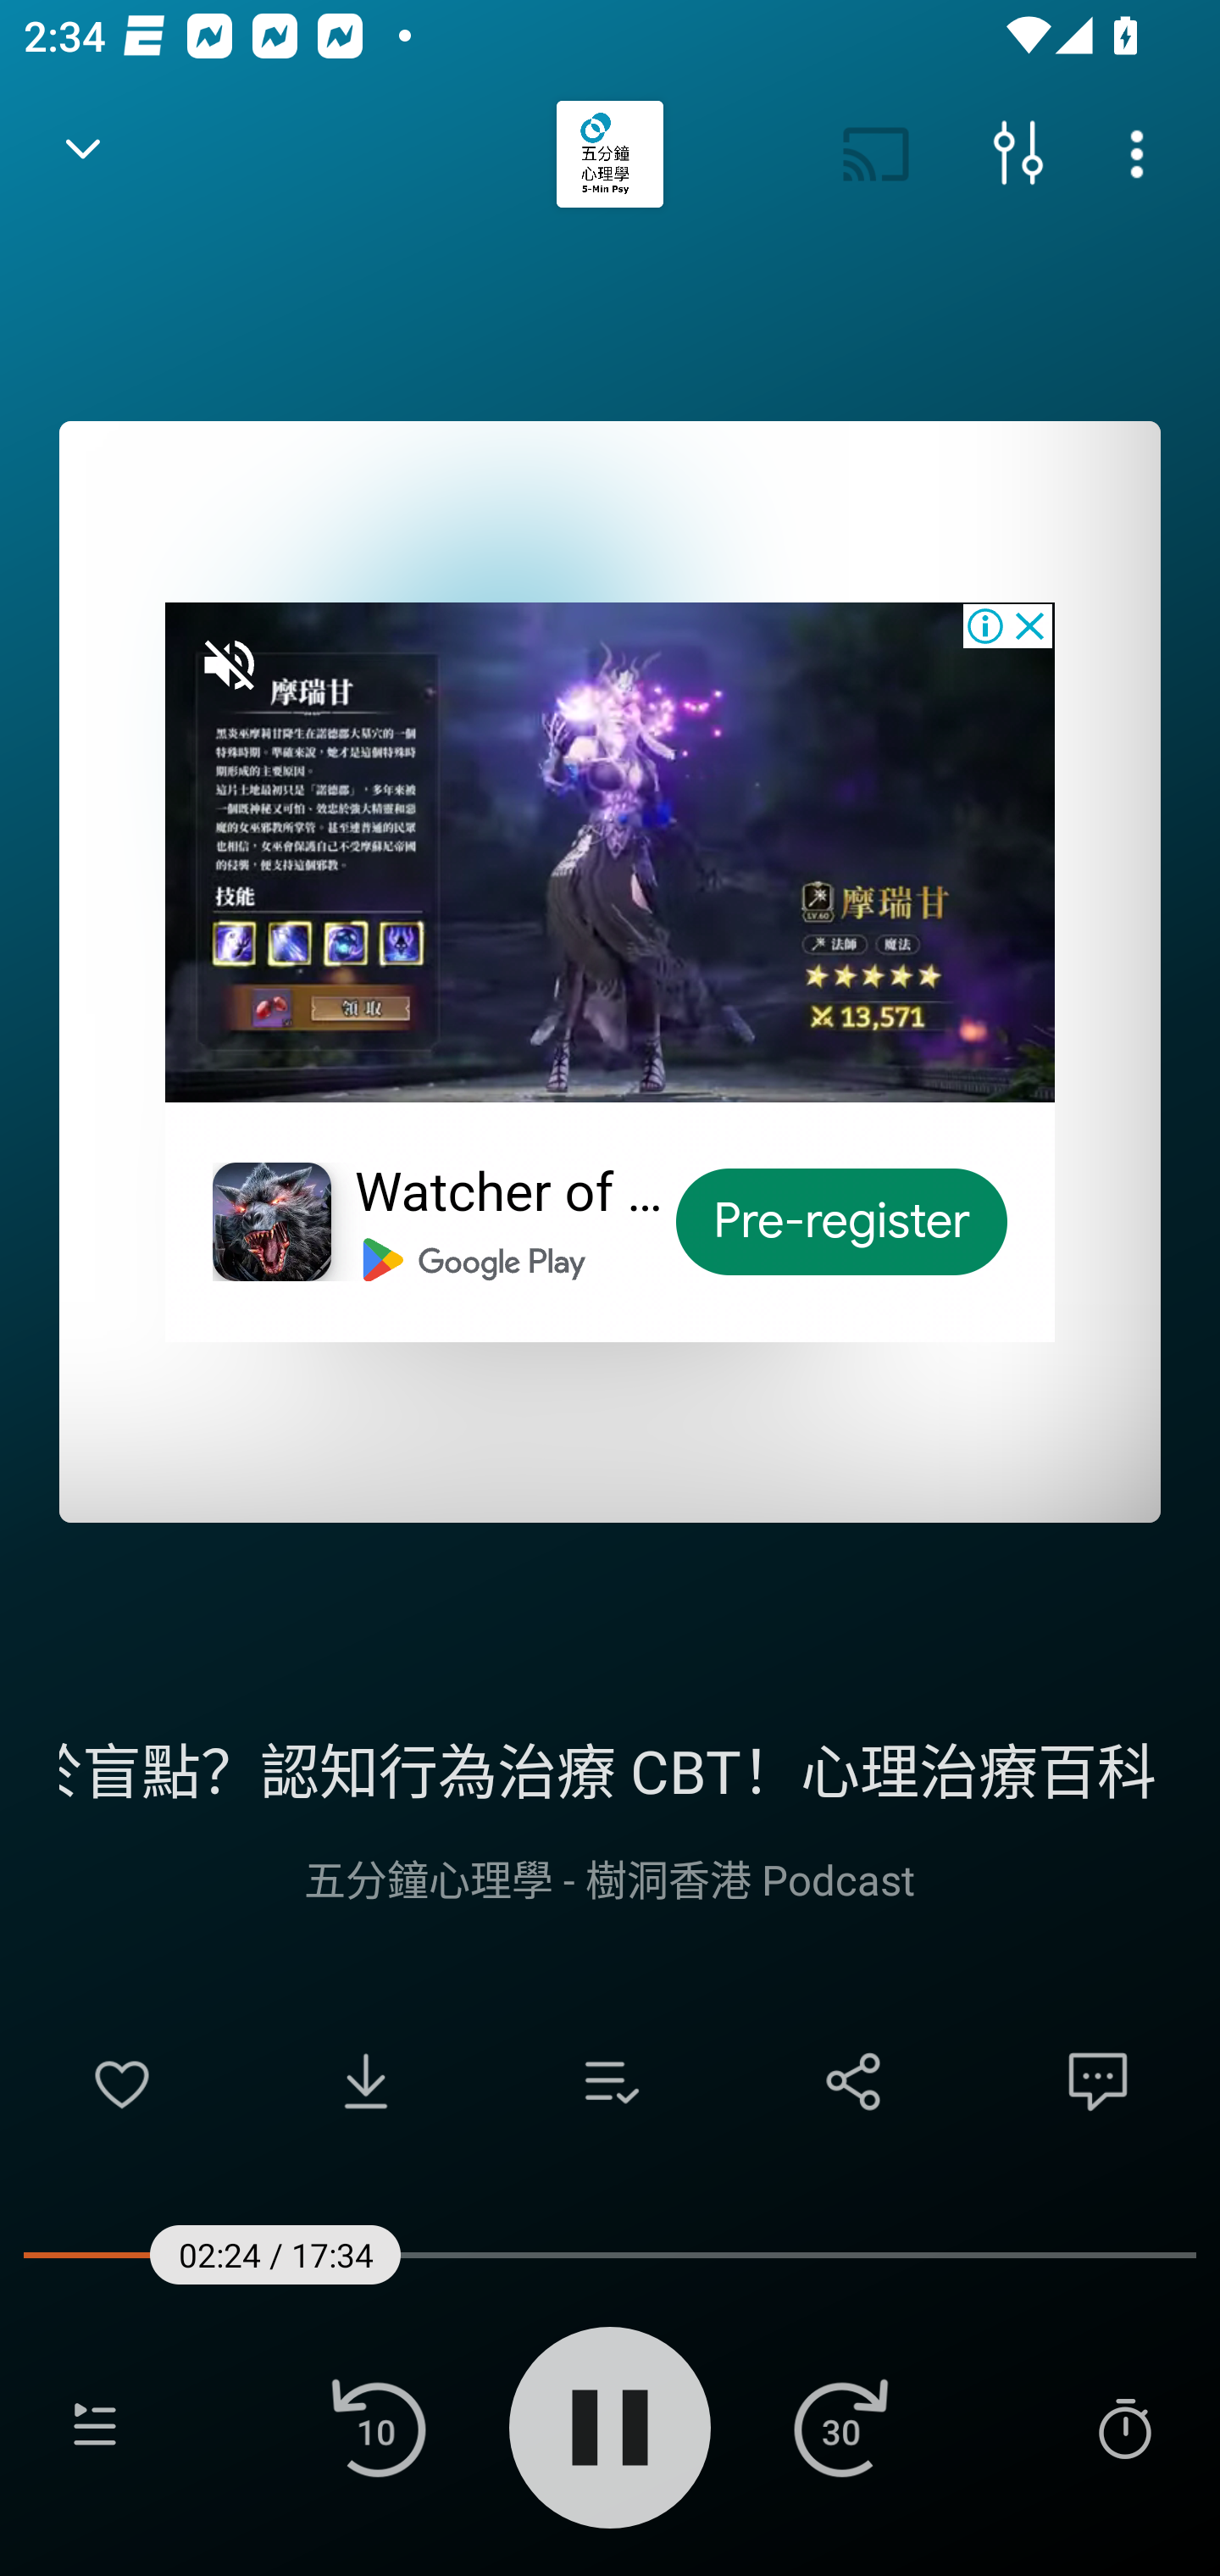  What do you see at coordinates (95, 2427) in the screenshot?
I see ` Playlist` at bounding box center [95, 2427].